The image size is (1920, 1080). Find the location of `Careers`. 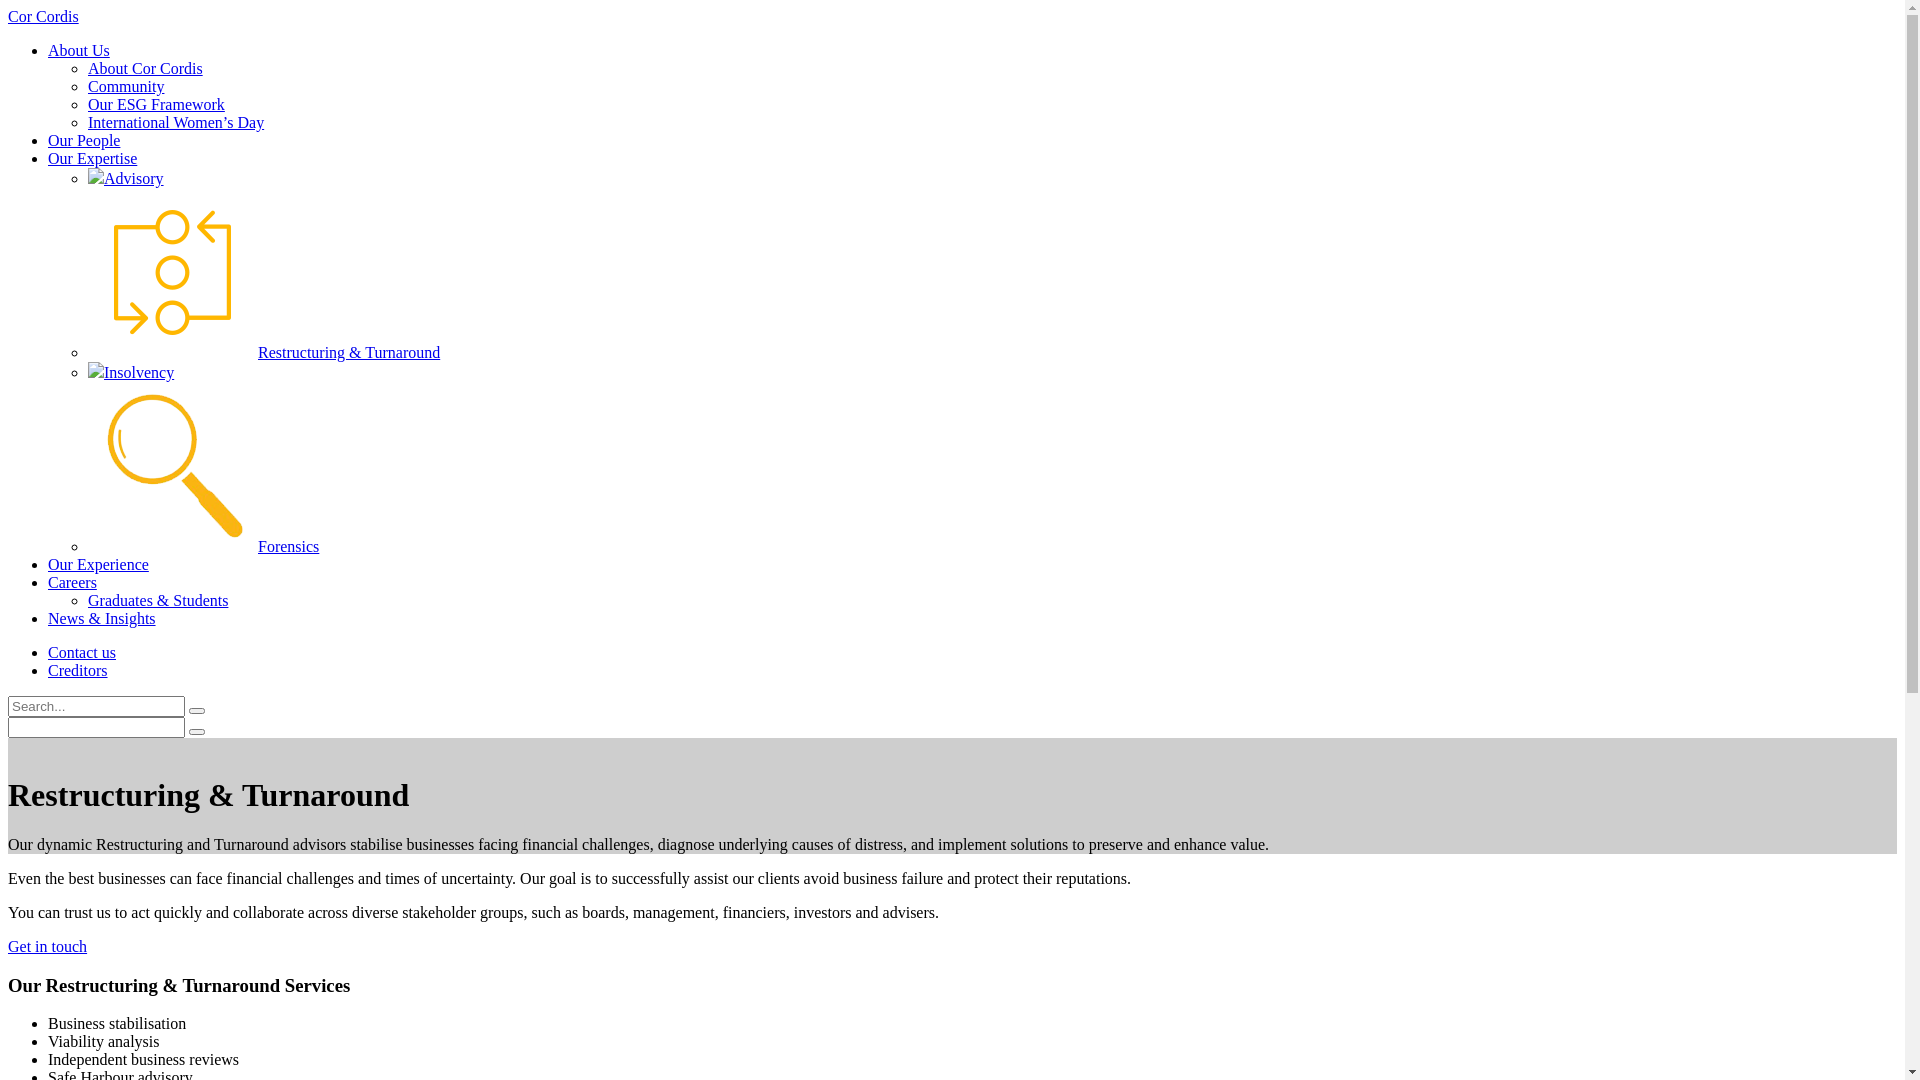

Careers is located at coordinates (72, 582).